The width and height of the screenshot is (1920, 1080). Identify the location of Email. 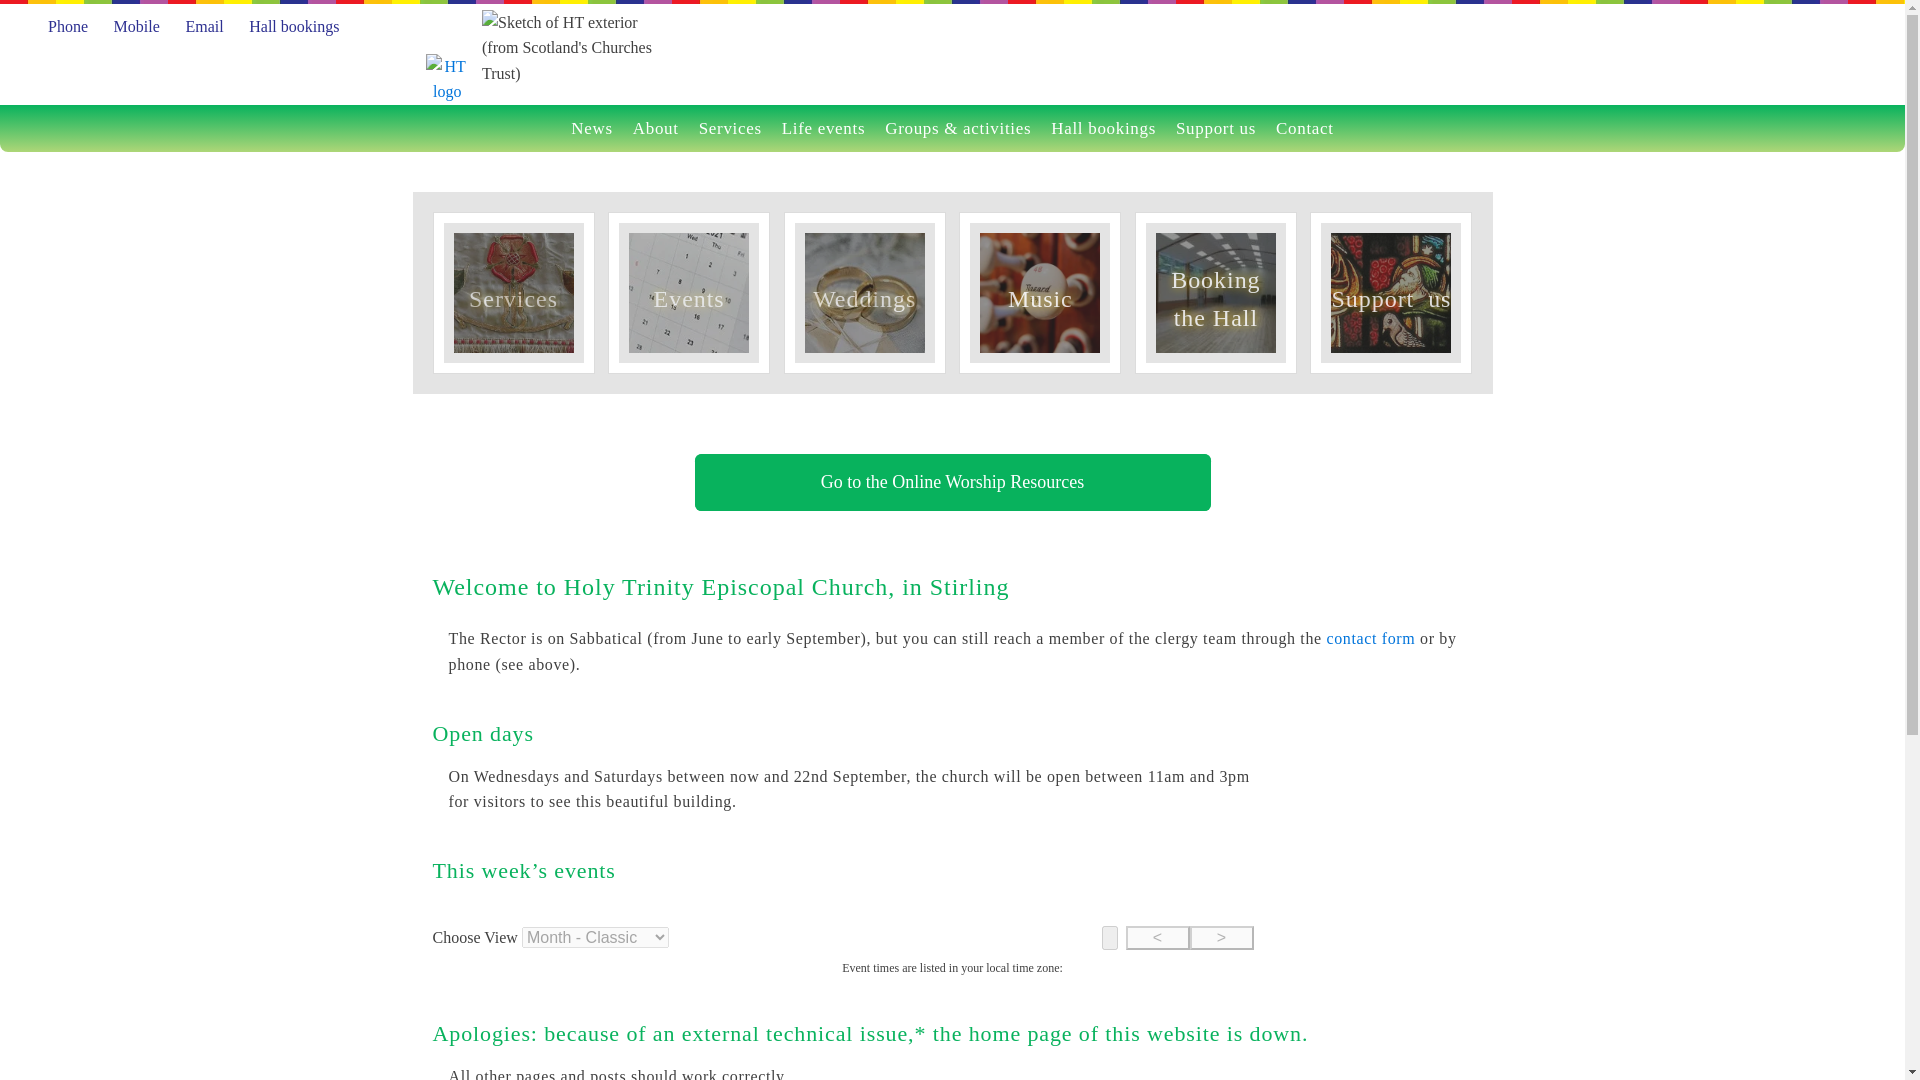
(203, 26).